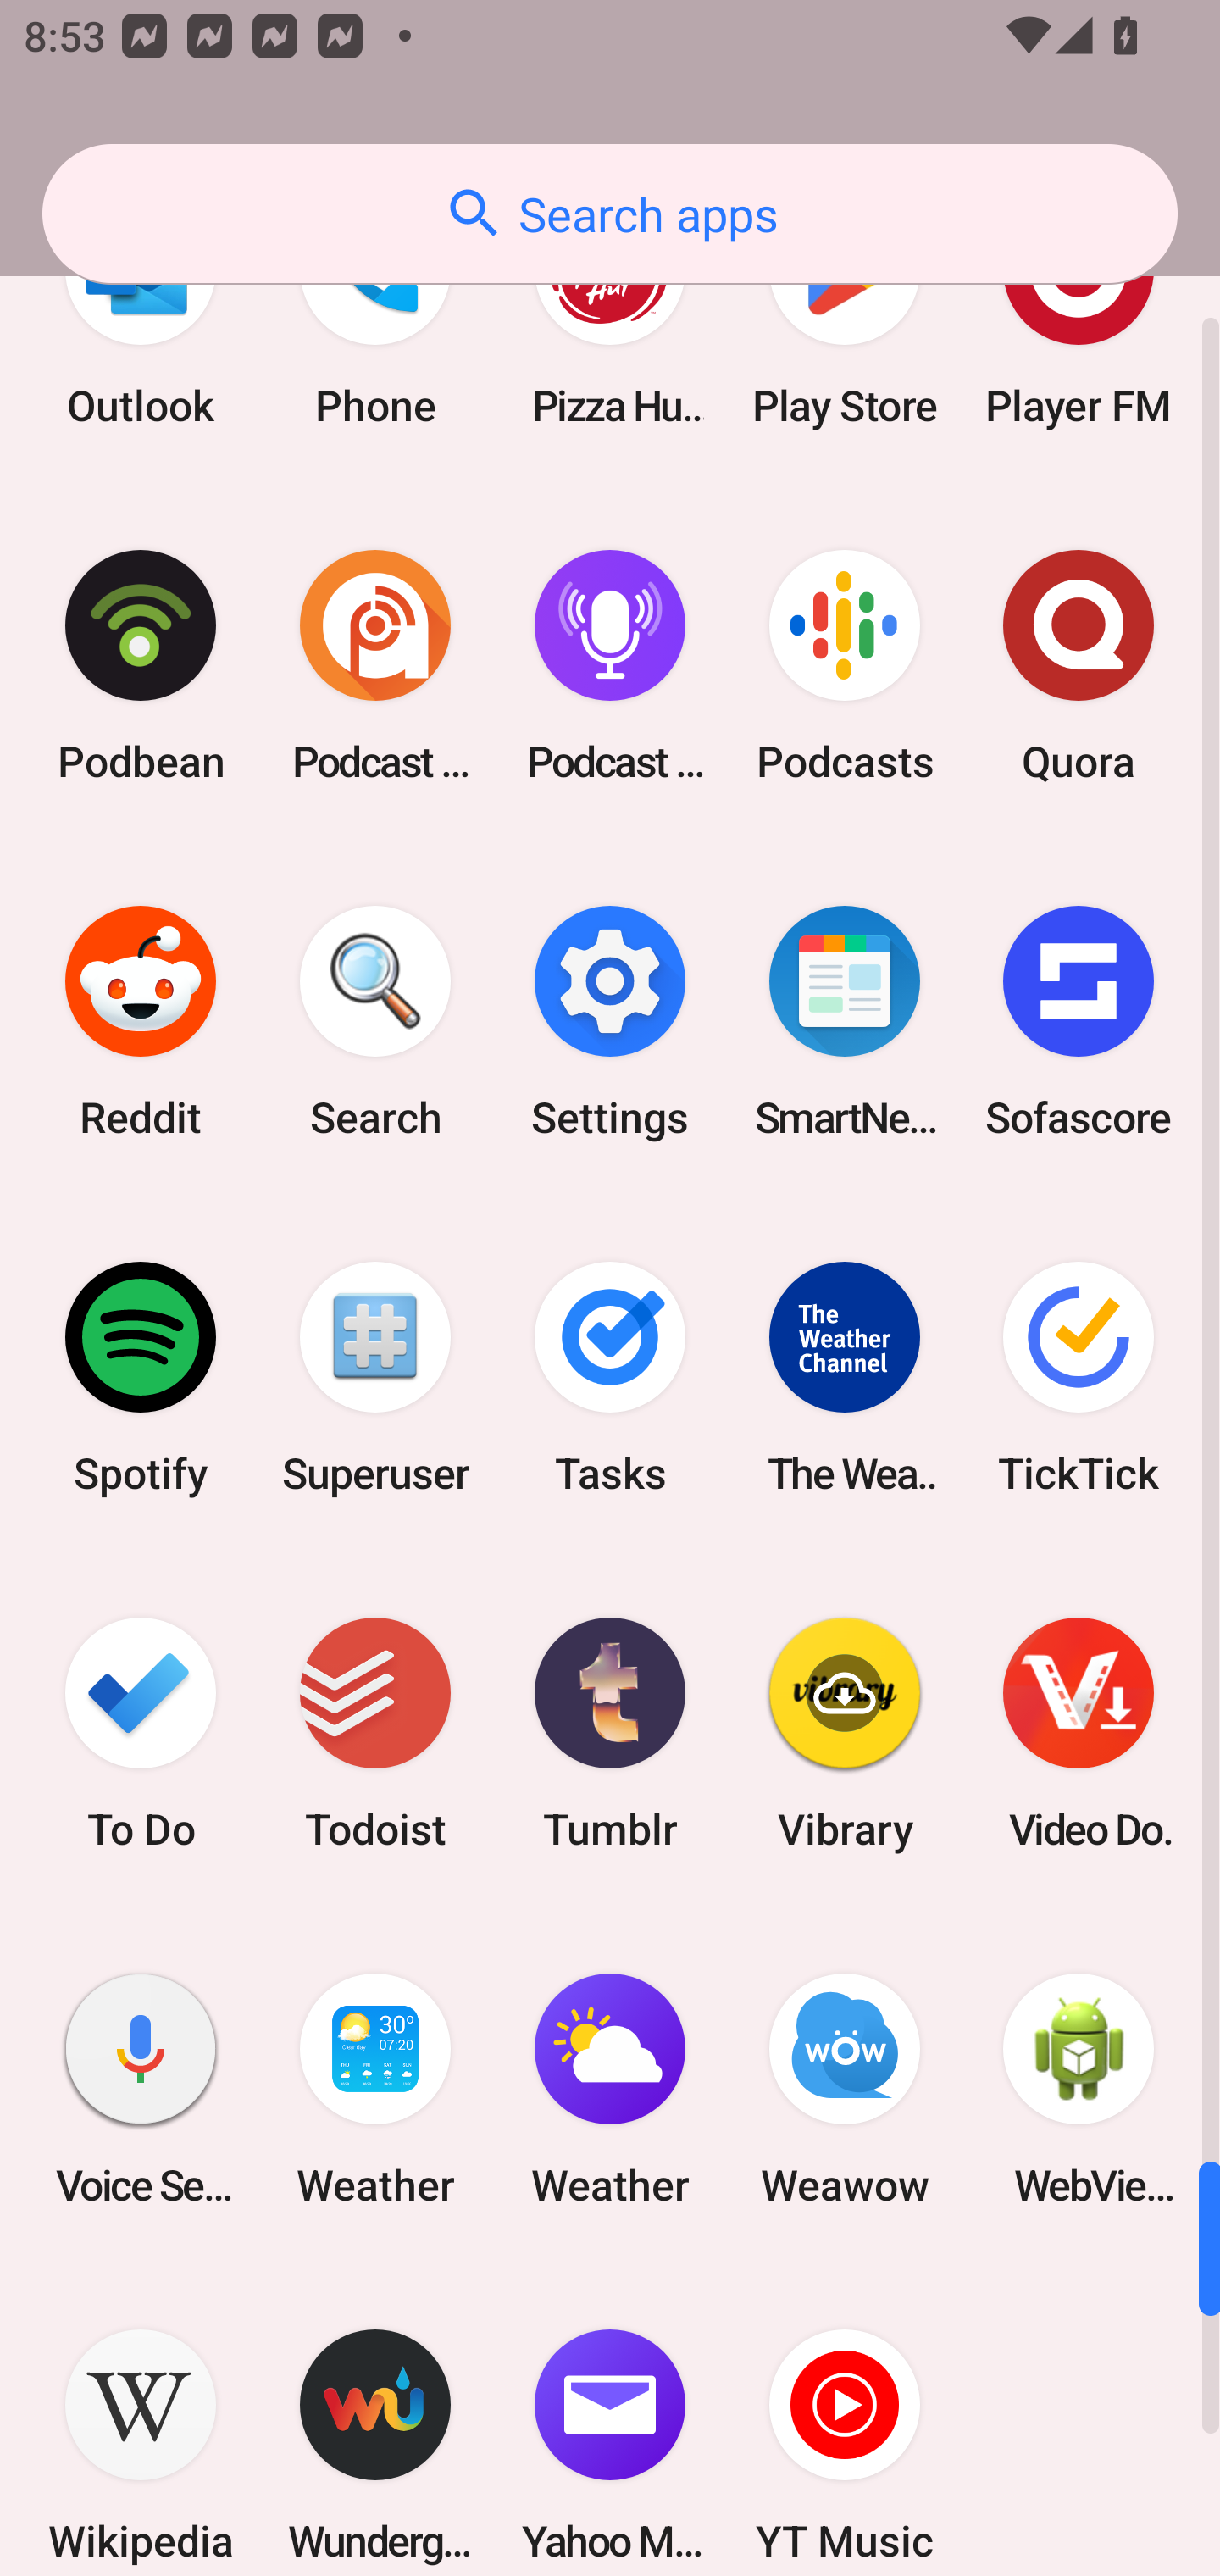 This screenshot has width=1220, height=2576. Describe the element at coordinates (844, 1378) in the screenshot. I see `The Weather Channel` at that location.